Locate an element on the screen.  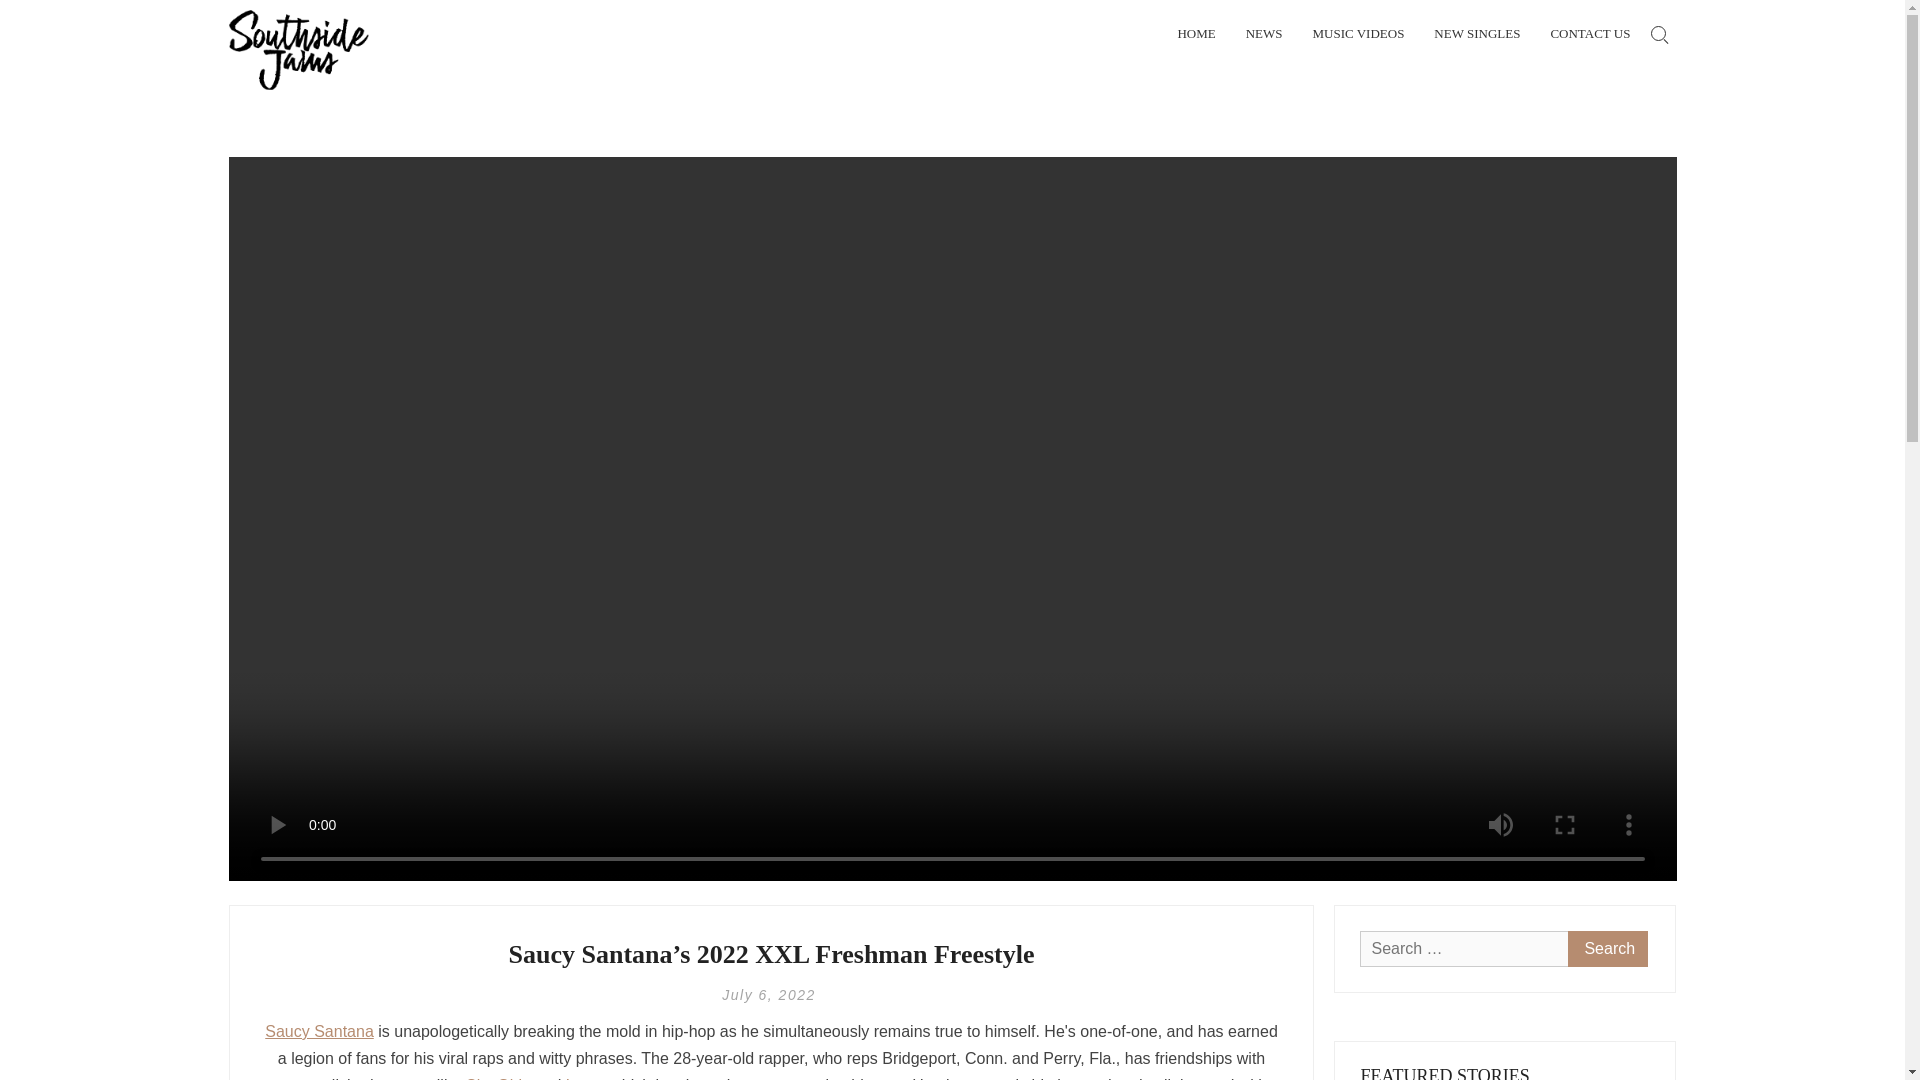
MUSIC VIDEOS is located at coordinates (1357, 34).